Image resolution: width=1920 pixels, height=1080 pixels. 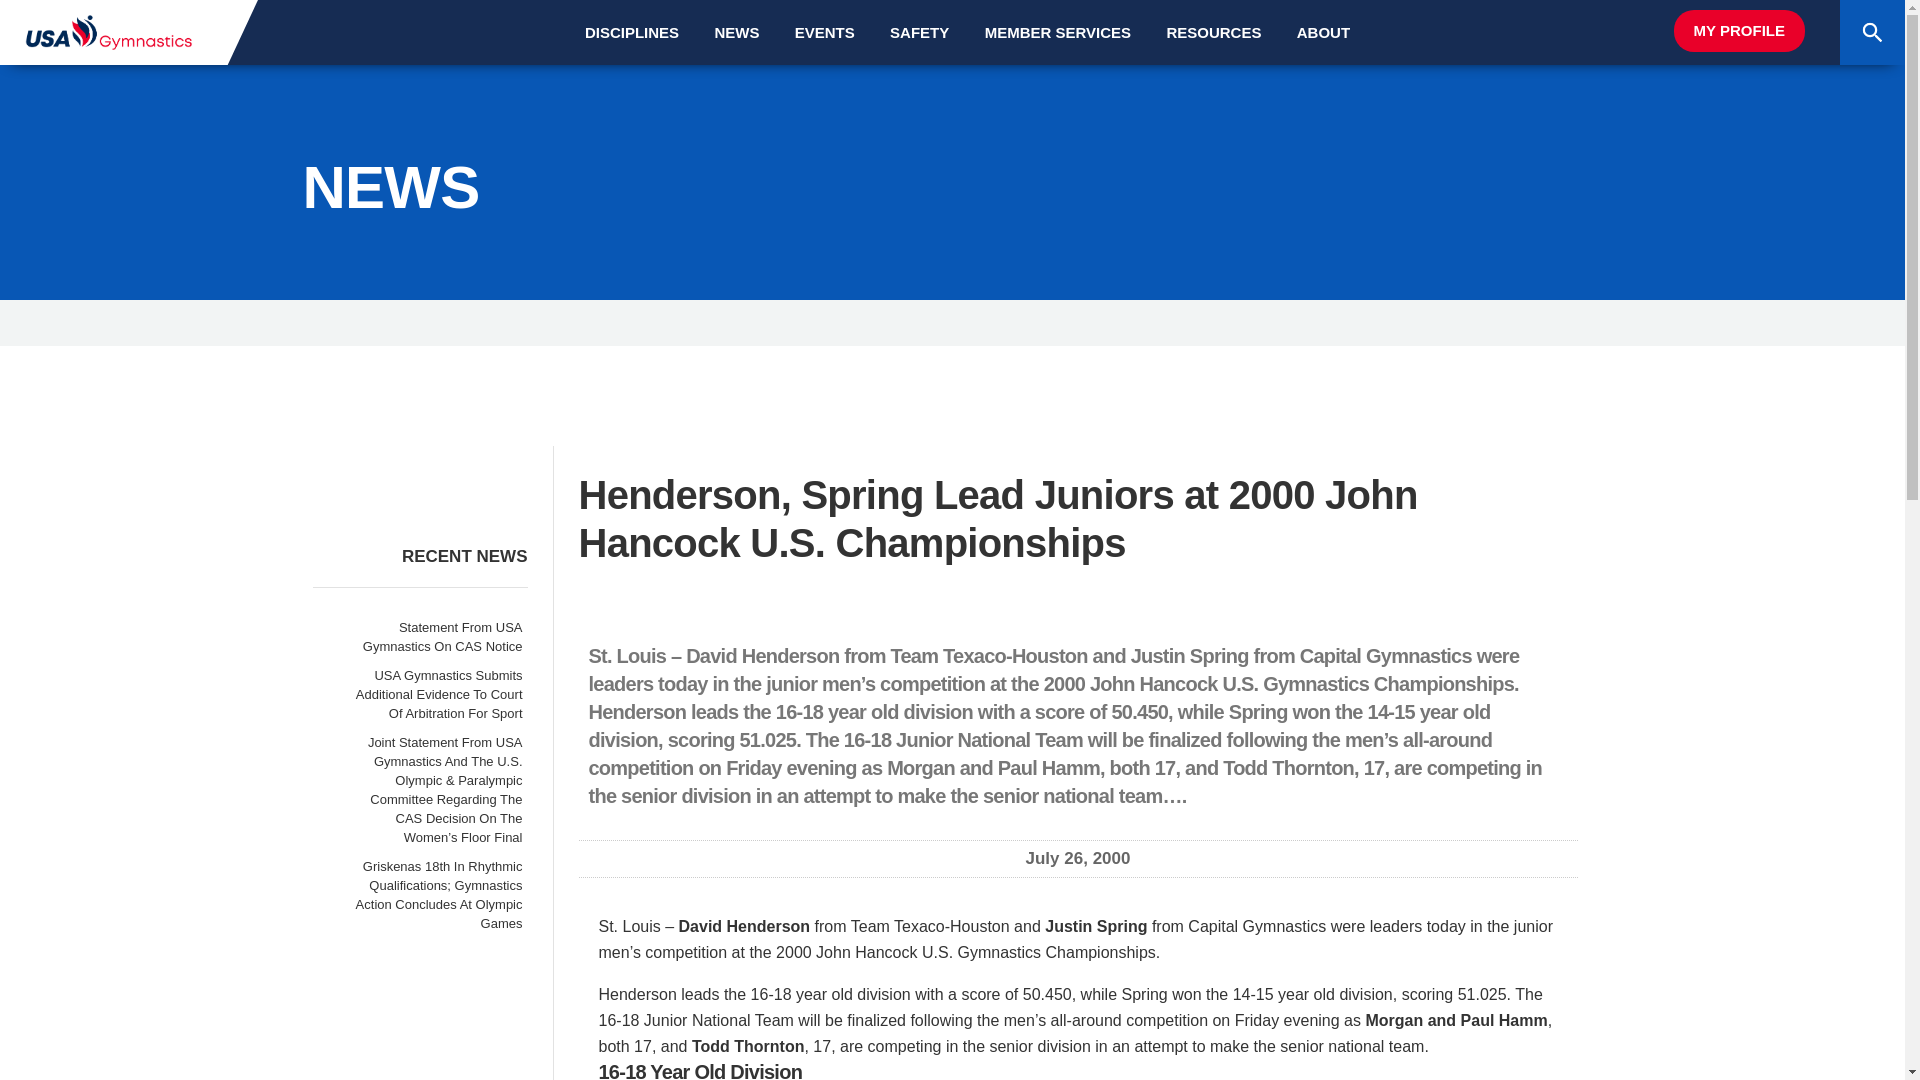 I want to click on NEWS, so click(x=736, y=32).